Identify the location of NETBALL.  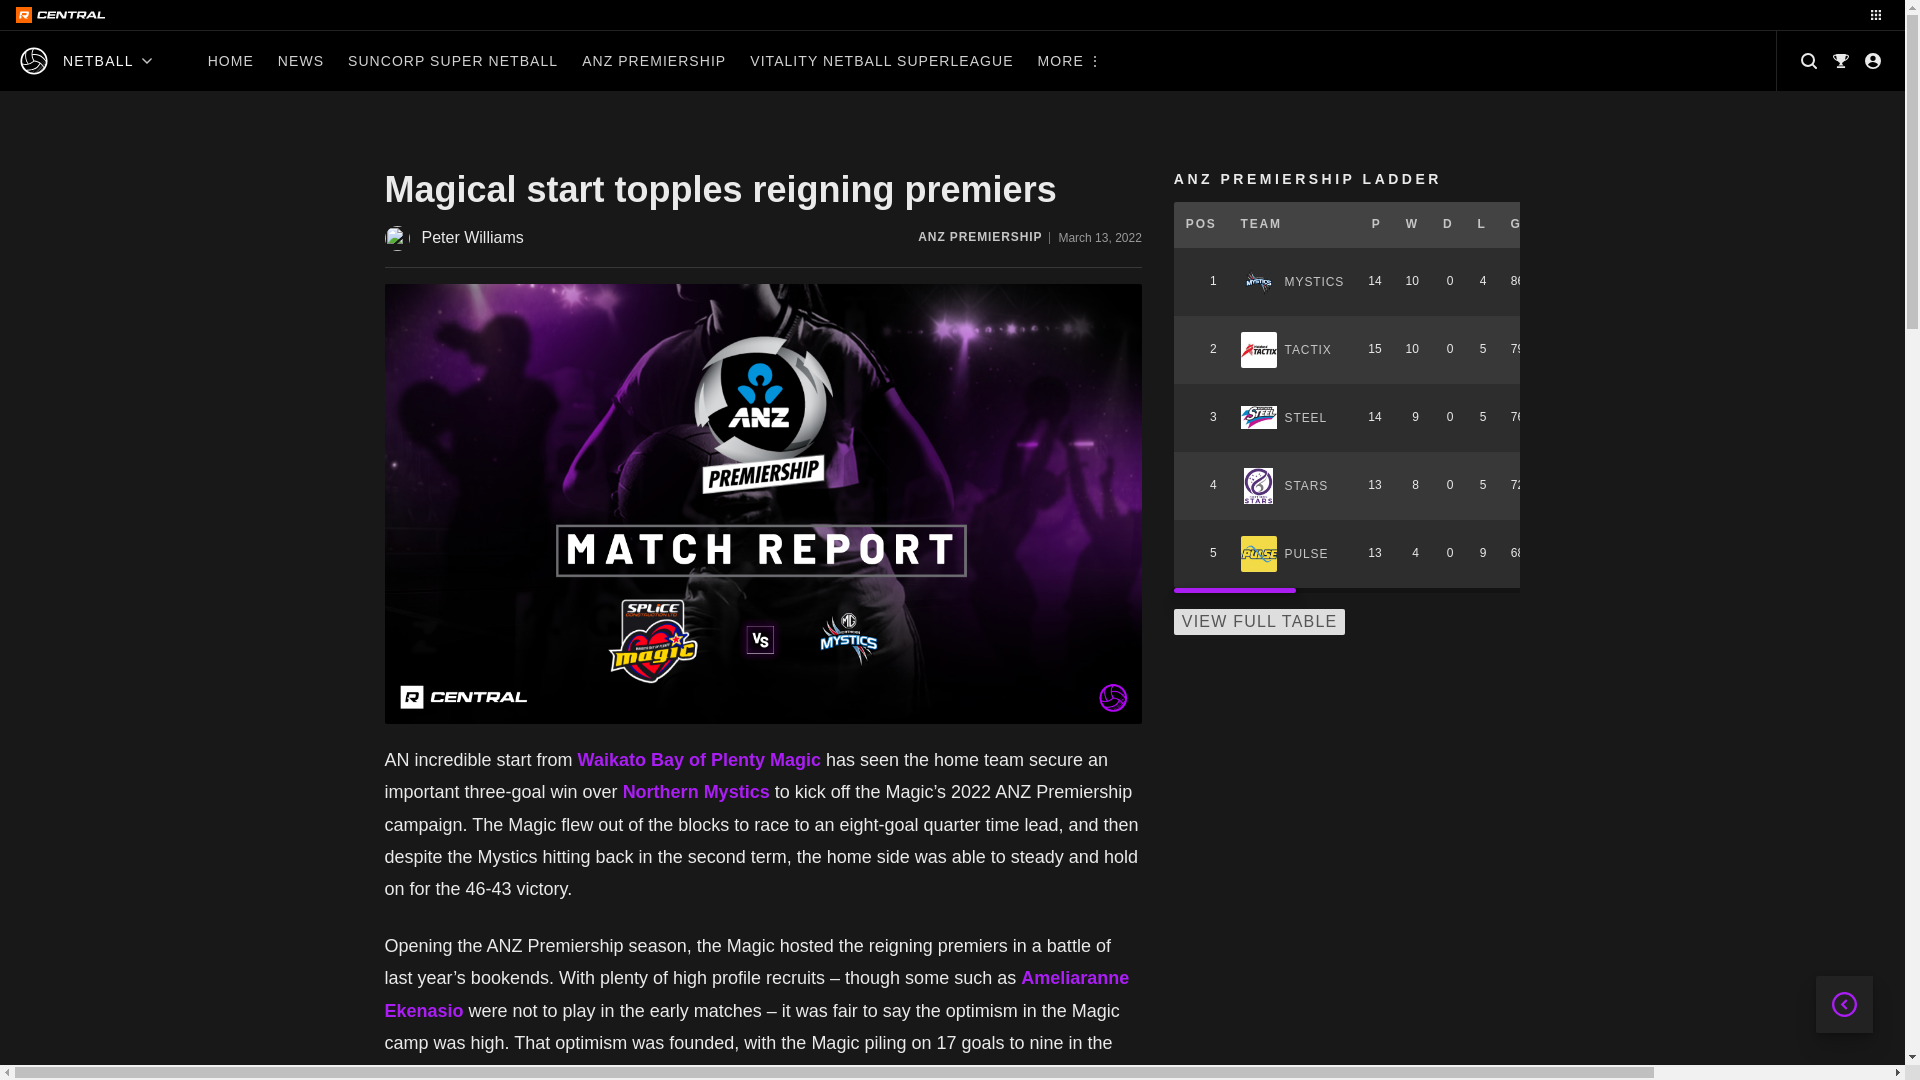
(86, 60).